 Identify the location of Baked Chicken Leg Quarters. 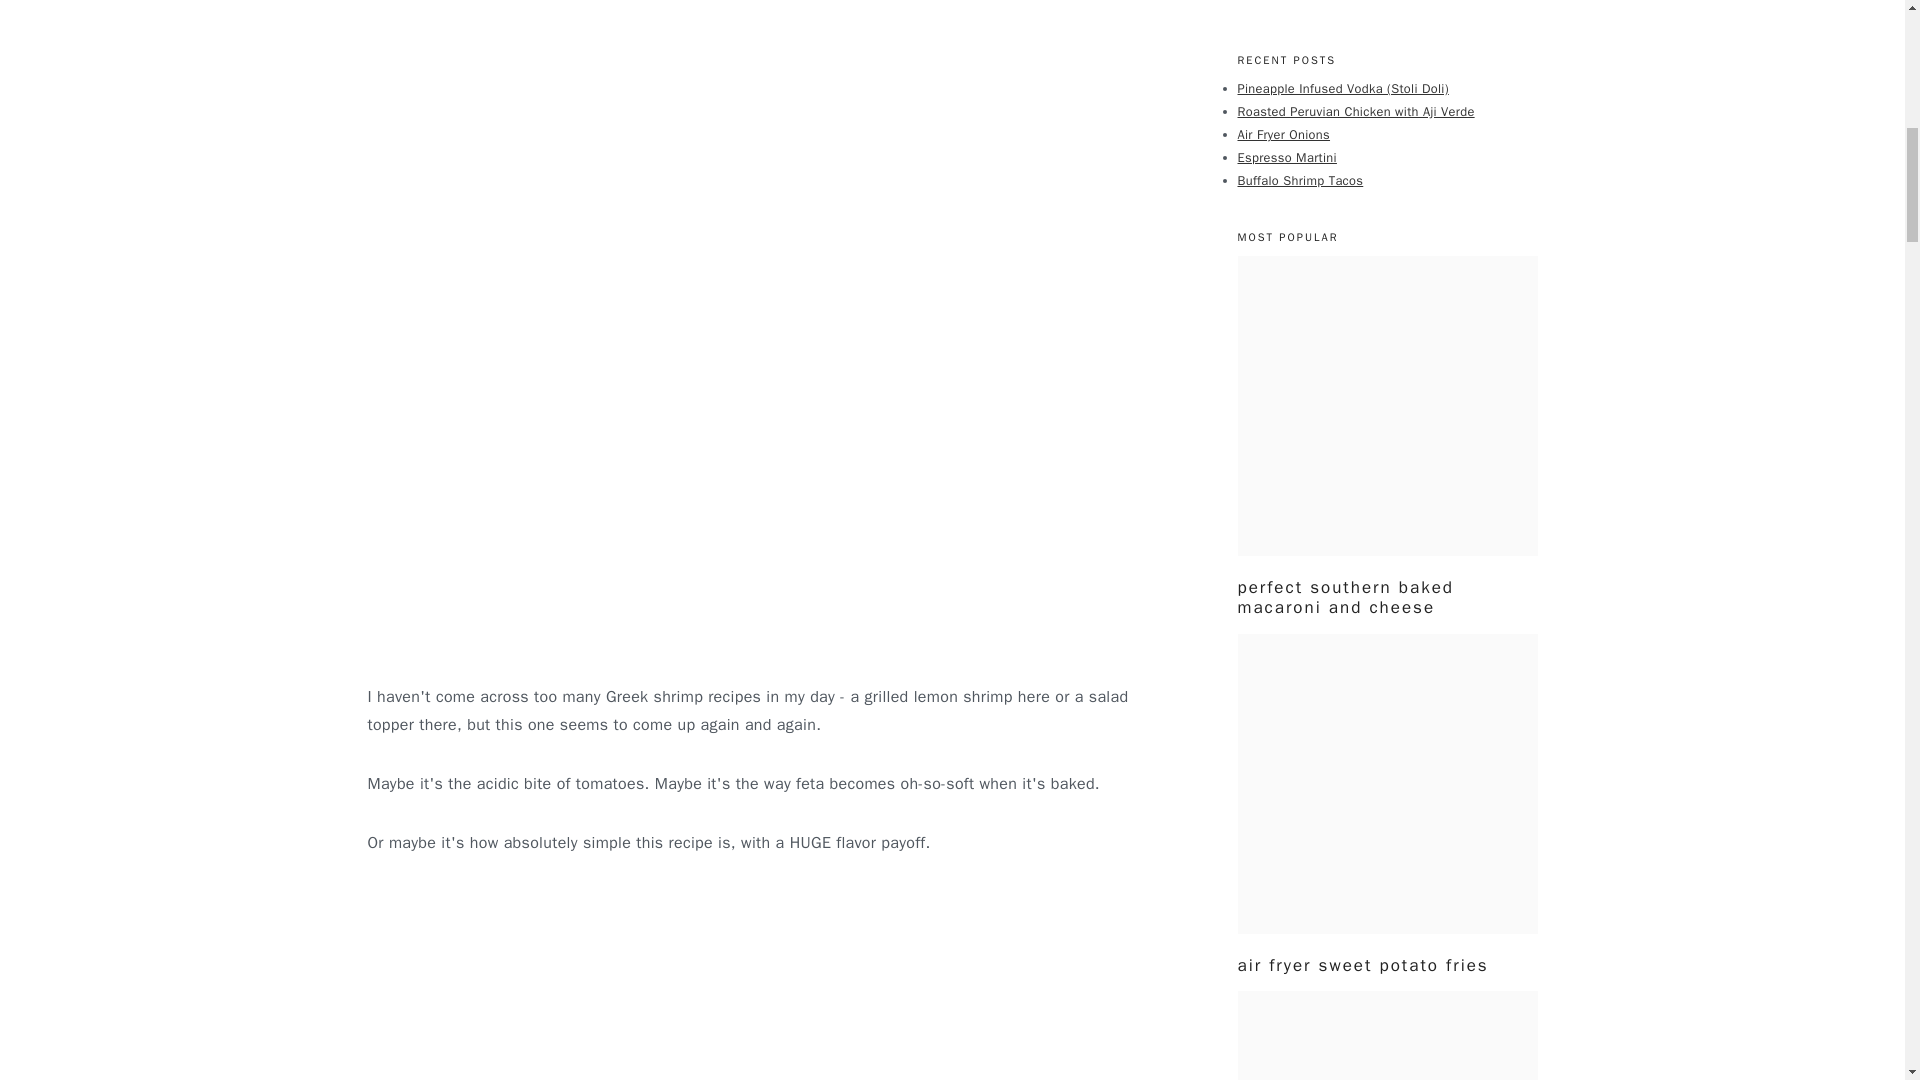
(1388, 1036).